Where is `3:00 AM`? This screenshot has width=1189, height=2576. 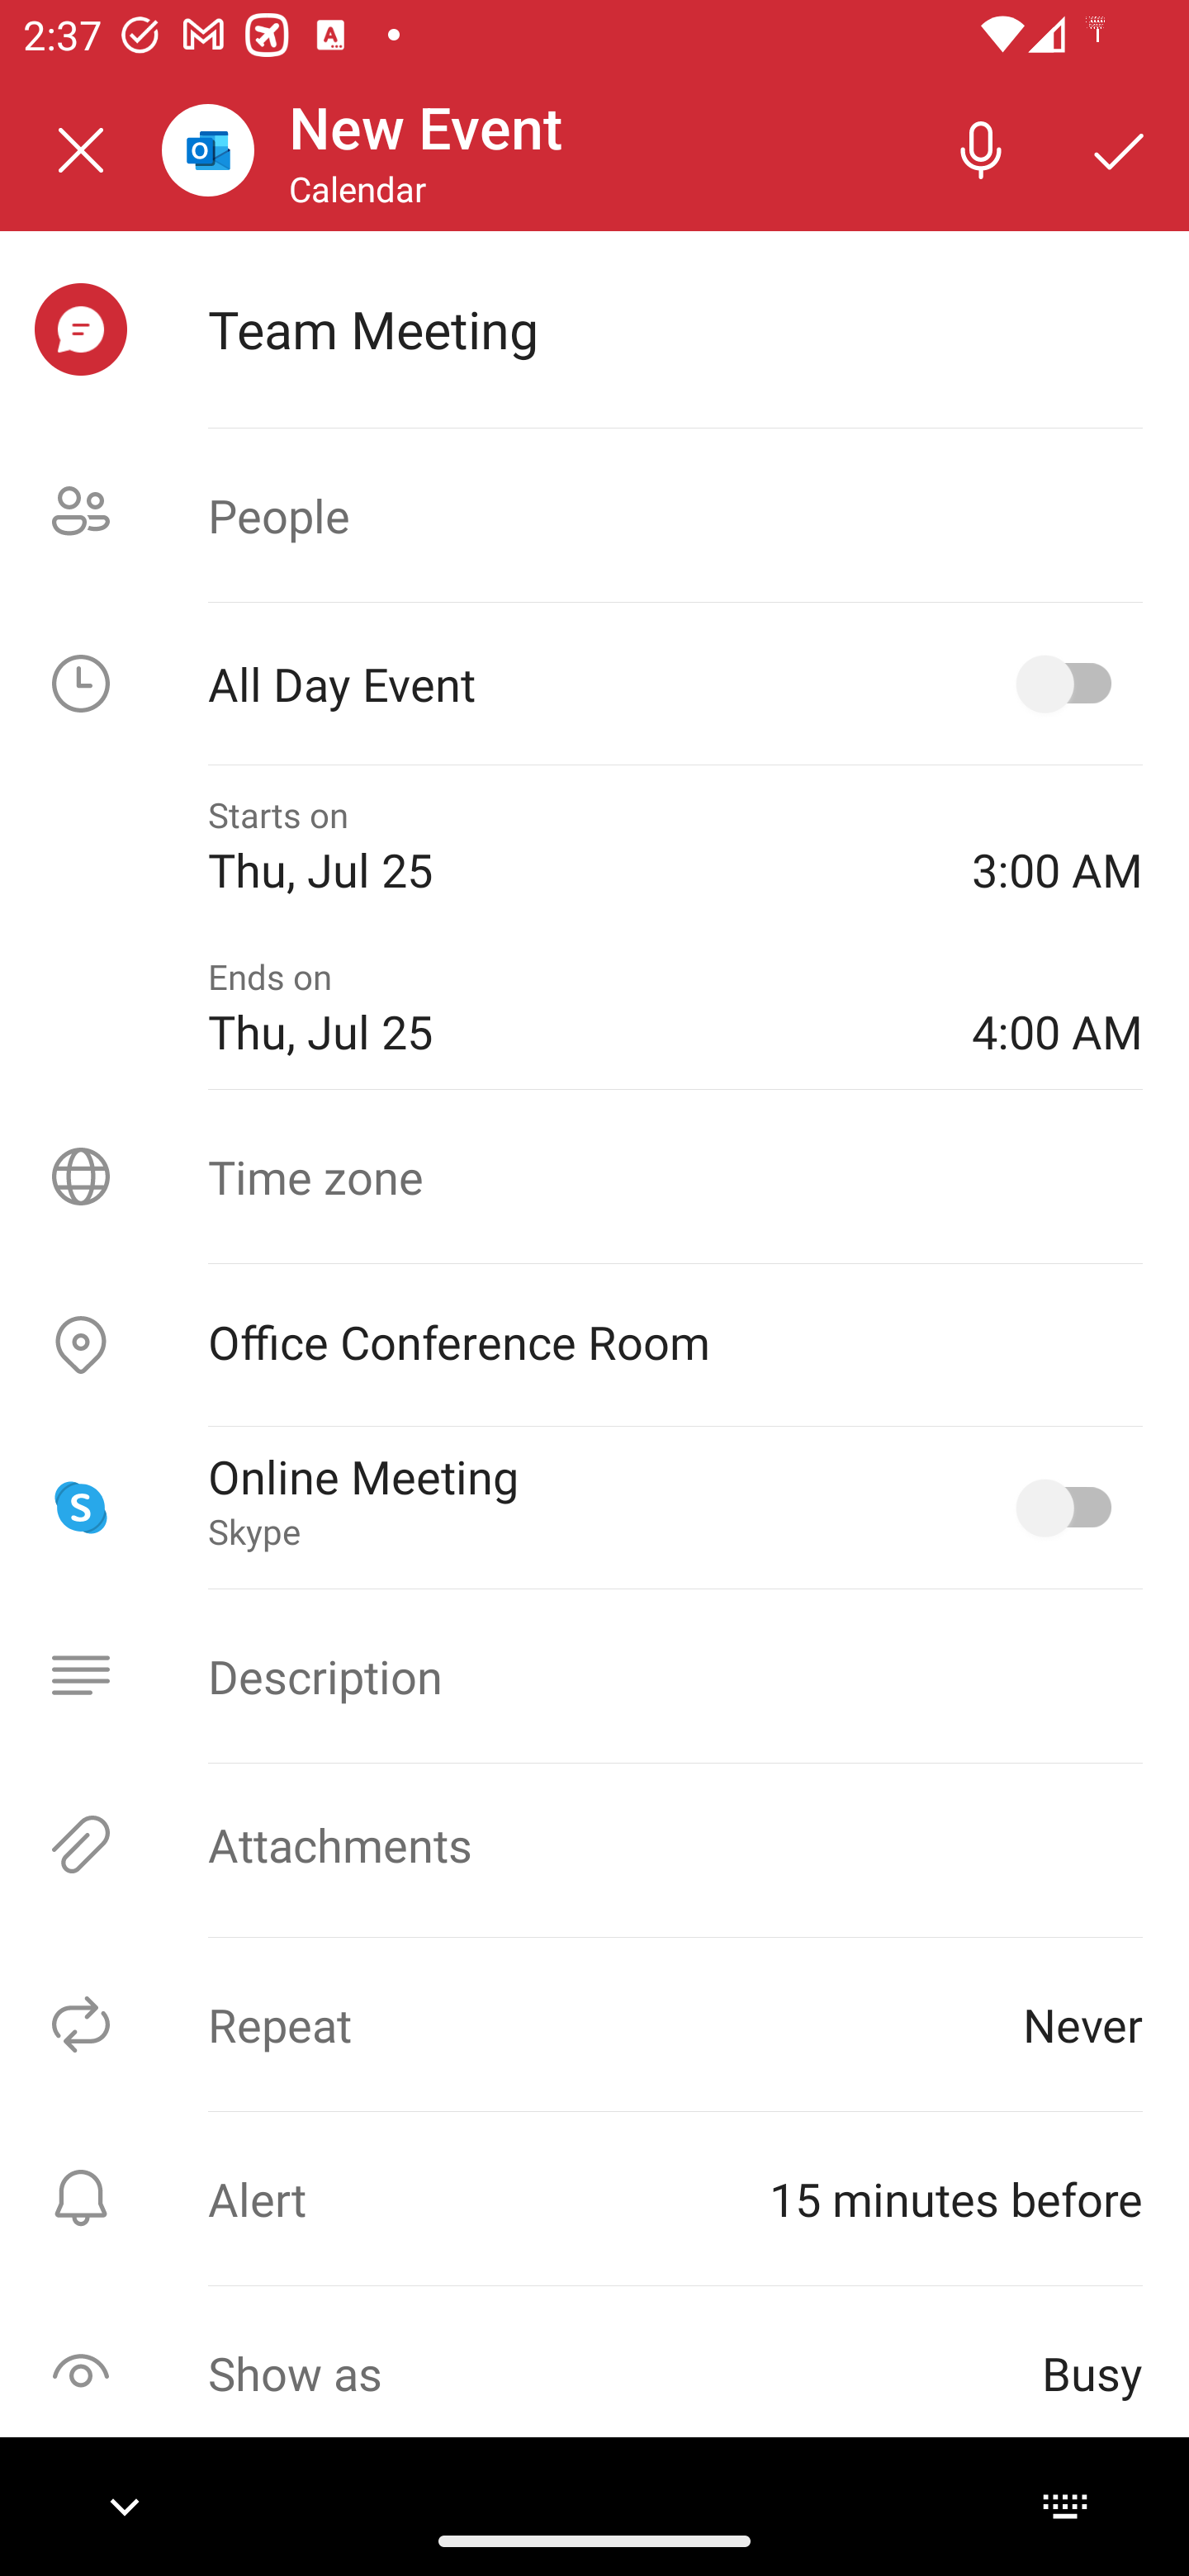 3:00 AM is located at coordinates (1057, 845).